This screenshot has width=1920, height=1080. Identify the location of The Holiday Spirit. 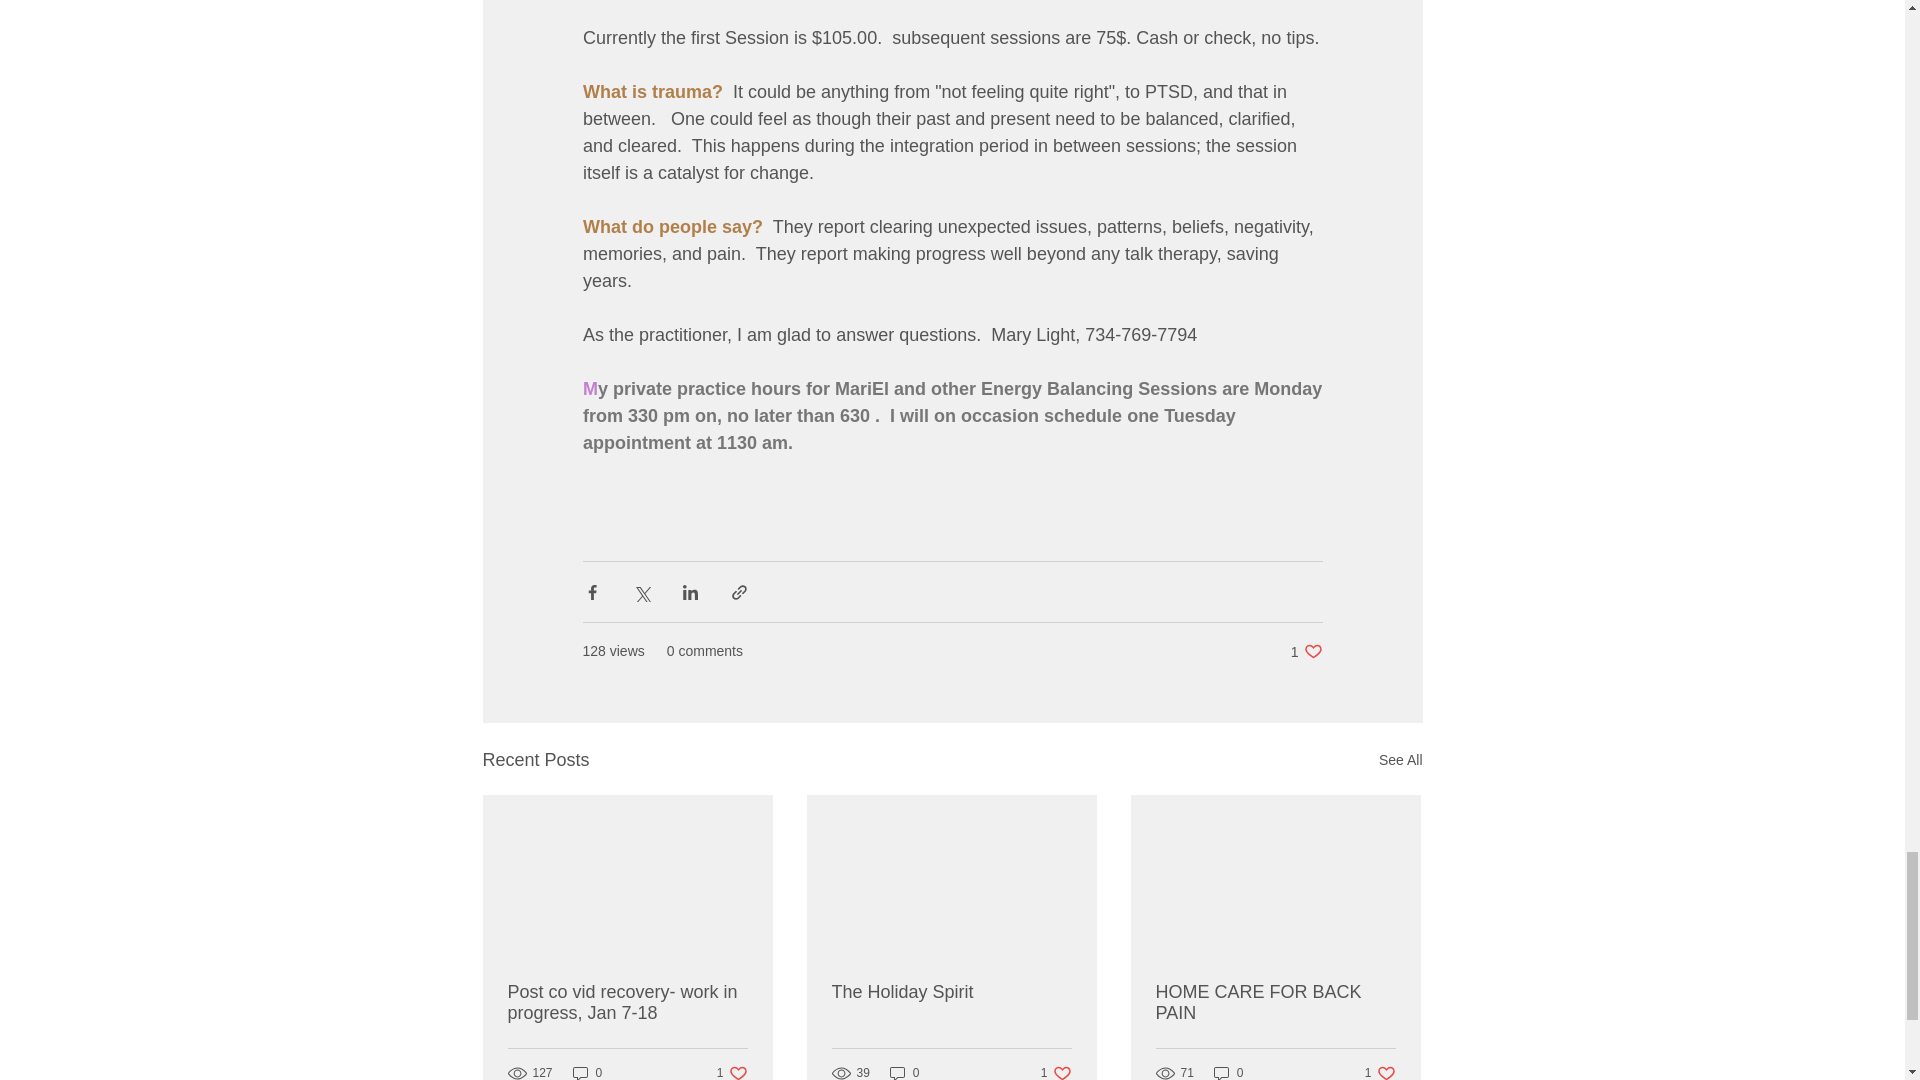
(951, 992).